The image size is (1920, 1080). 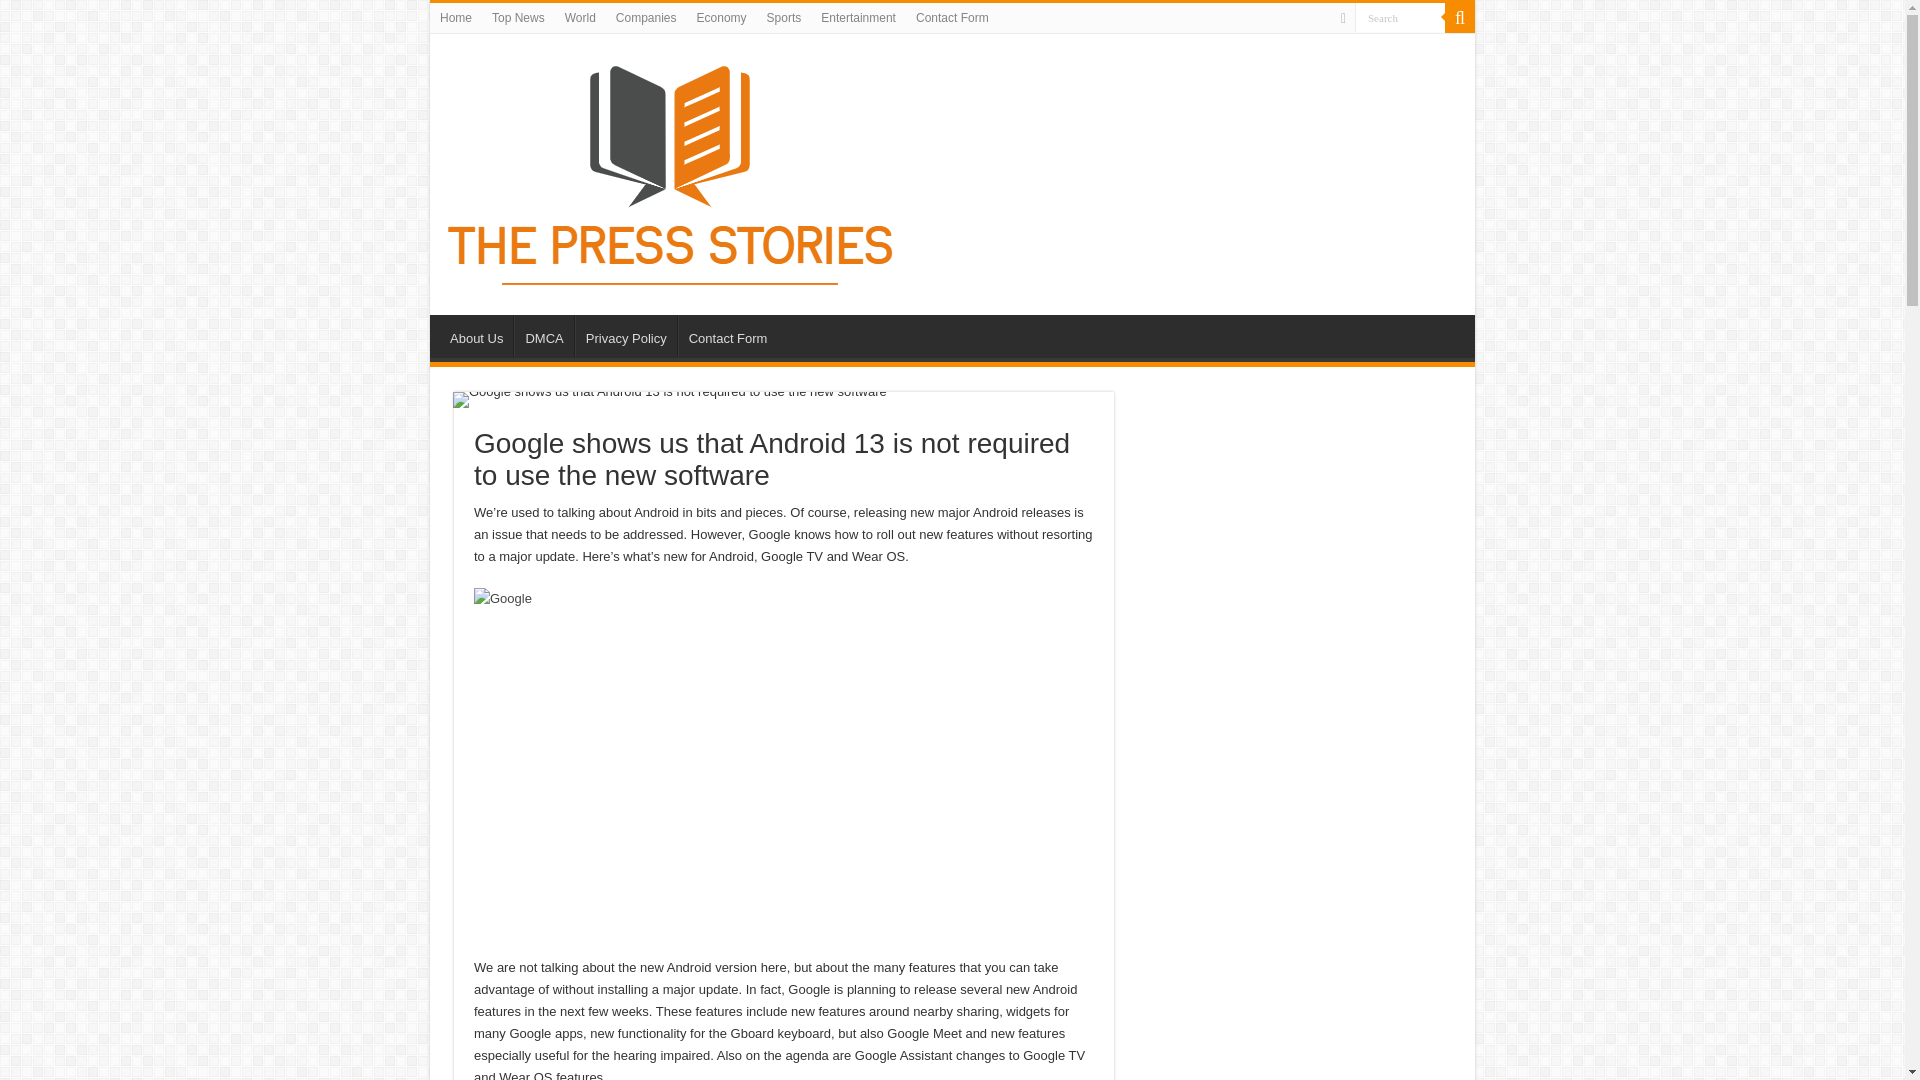 I want to click on Contact Form, so click(x=727, y=336).